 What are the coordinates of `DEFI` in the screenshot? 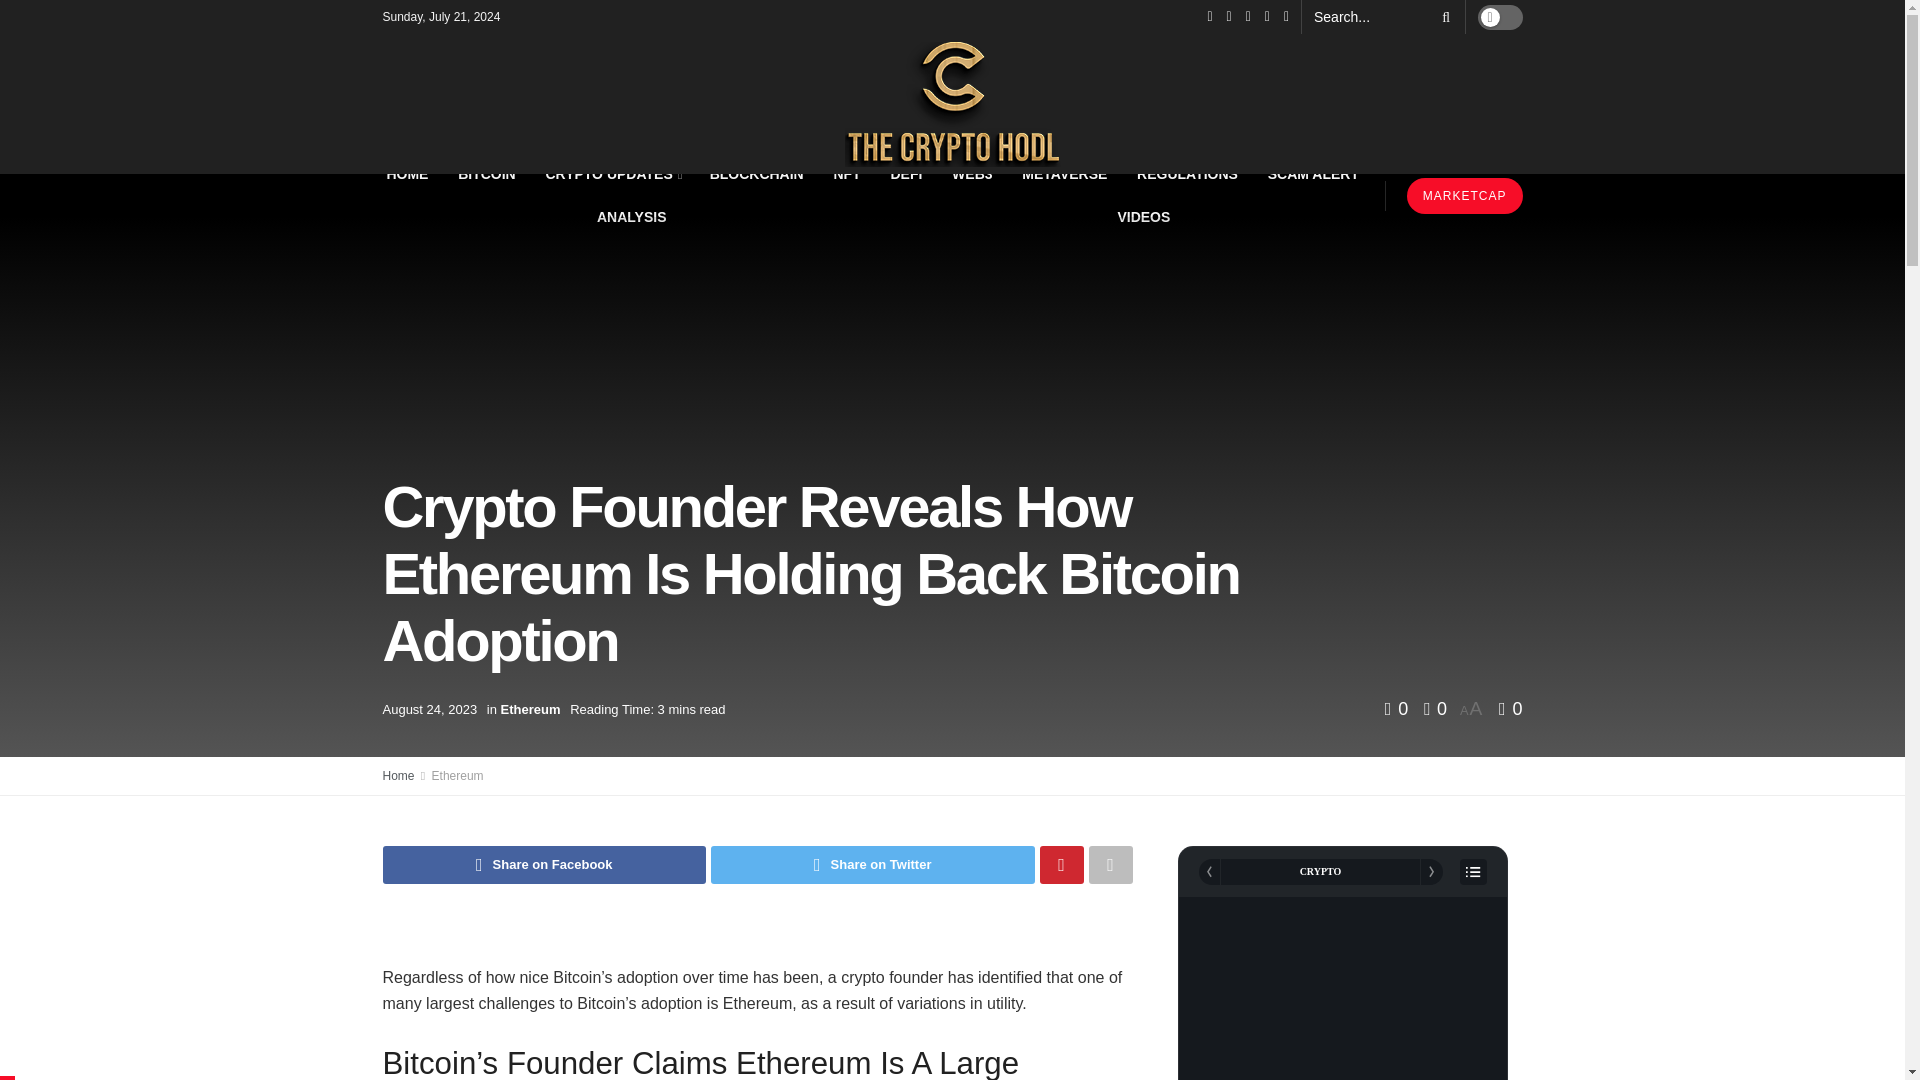 It's located at (907, 174).